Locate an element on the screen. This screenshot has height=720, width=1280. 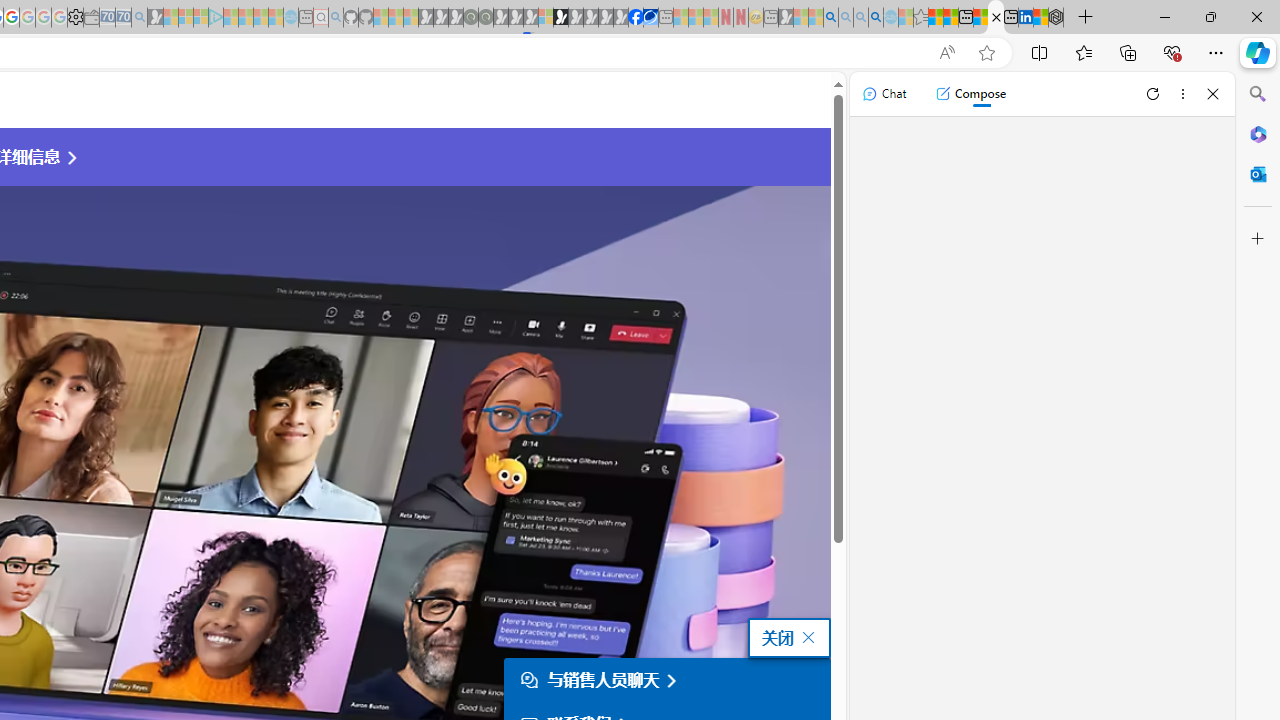
Chat is located at coordinates (884, 94).